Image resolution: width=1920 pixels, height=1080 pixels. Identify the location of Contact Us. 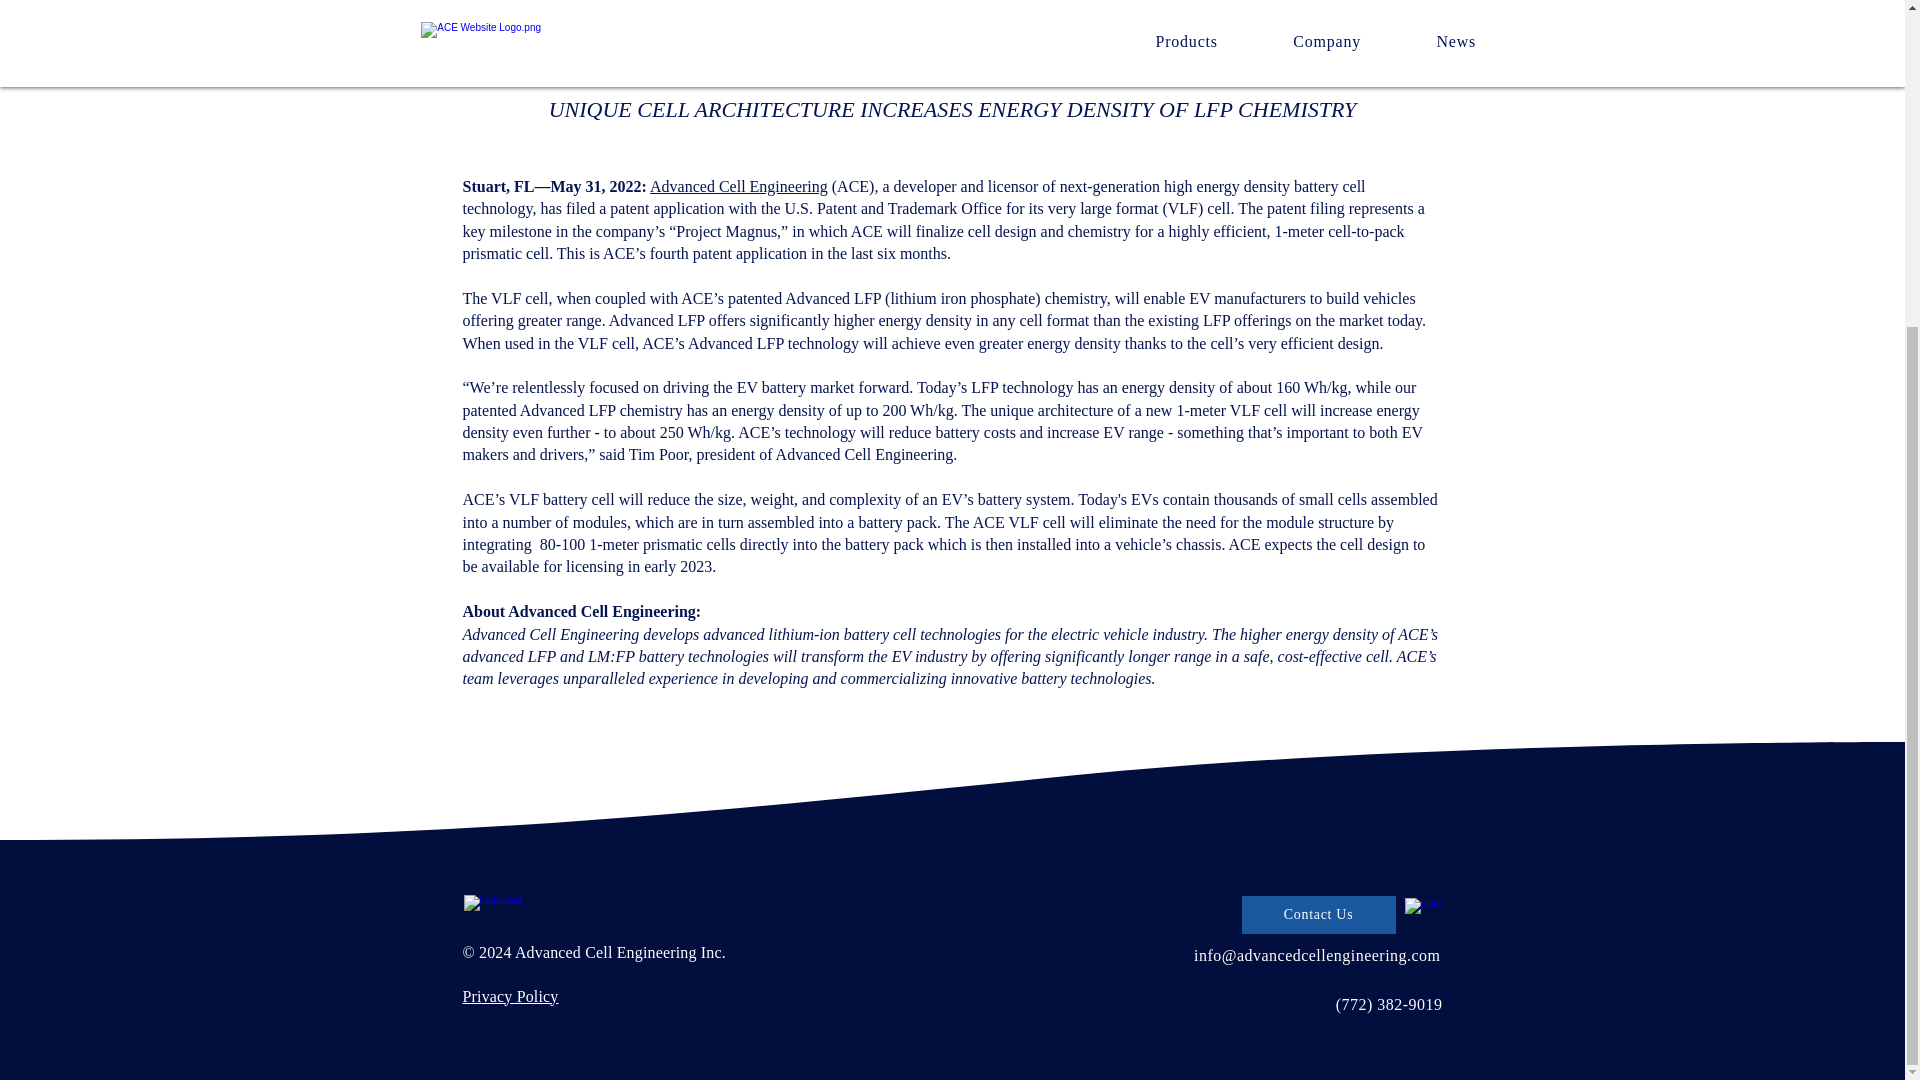
(1318, 915).